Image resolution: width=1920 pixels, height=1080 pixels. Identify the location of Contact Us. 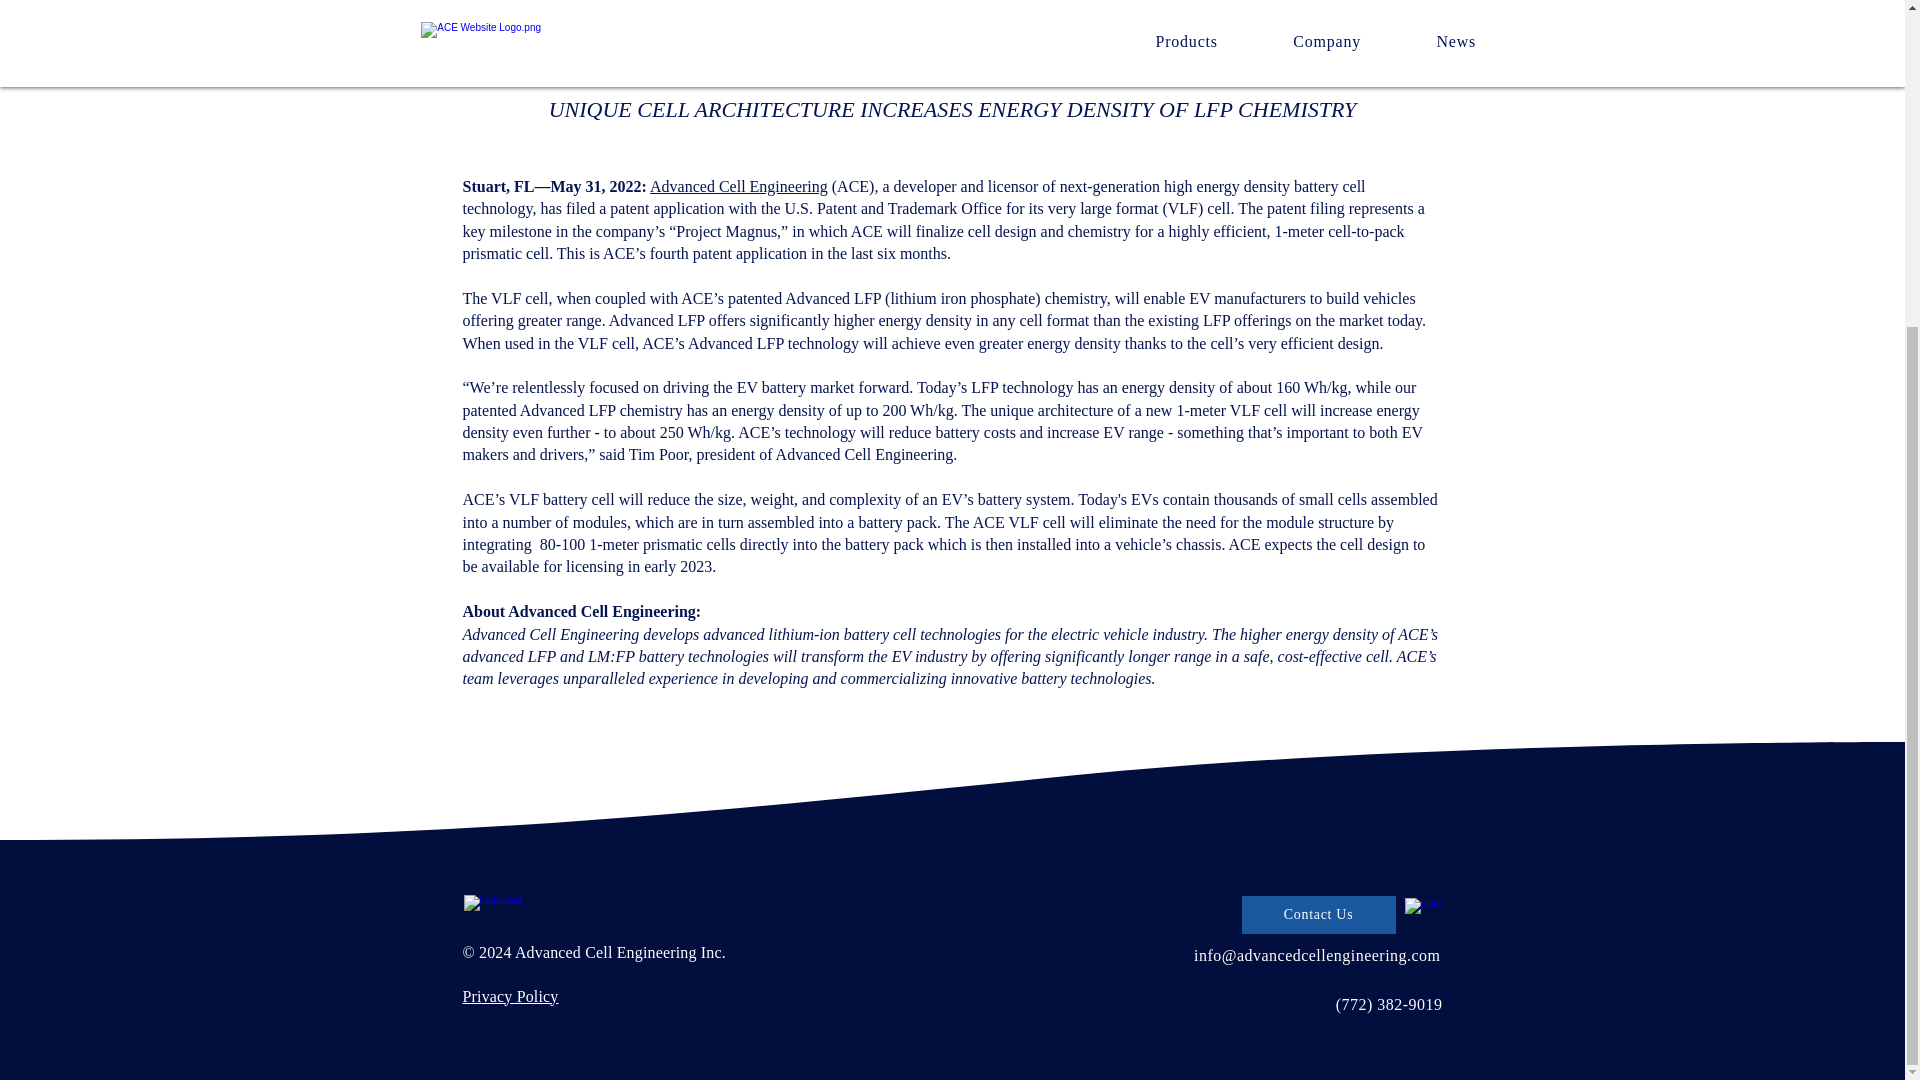
(1318, 915).